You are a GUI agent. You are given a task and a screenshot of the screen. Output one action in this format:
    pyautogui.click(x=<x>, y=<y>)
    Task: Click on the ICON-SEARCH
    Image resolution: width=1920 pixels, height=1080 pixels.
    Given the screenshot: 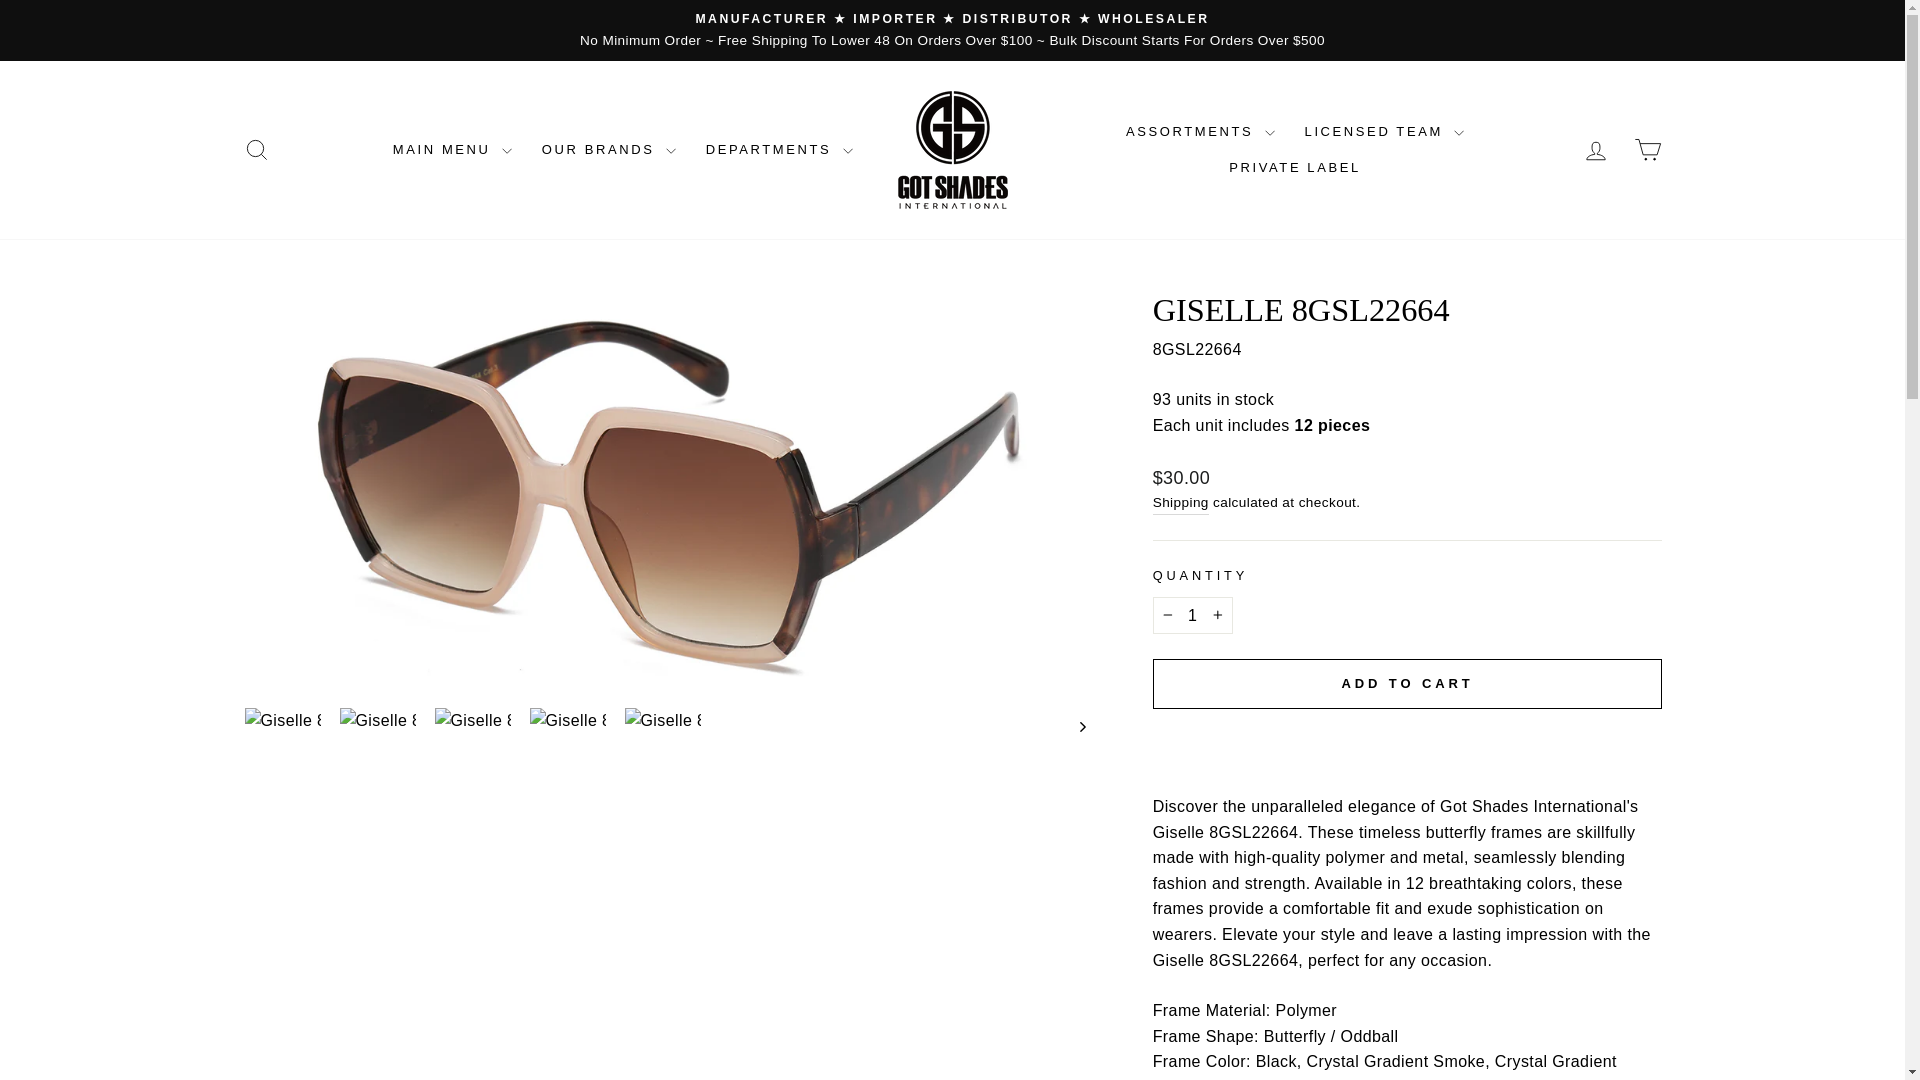 What is the action you would take?
    pyautogui.click(x=256, y=150)
    